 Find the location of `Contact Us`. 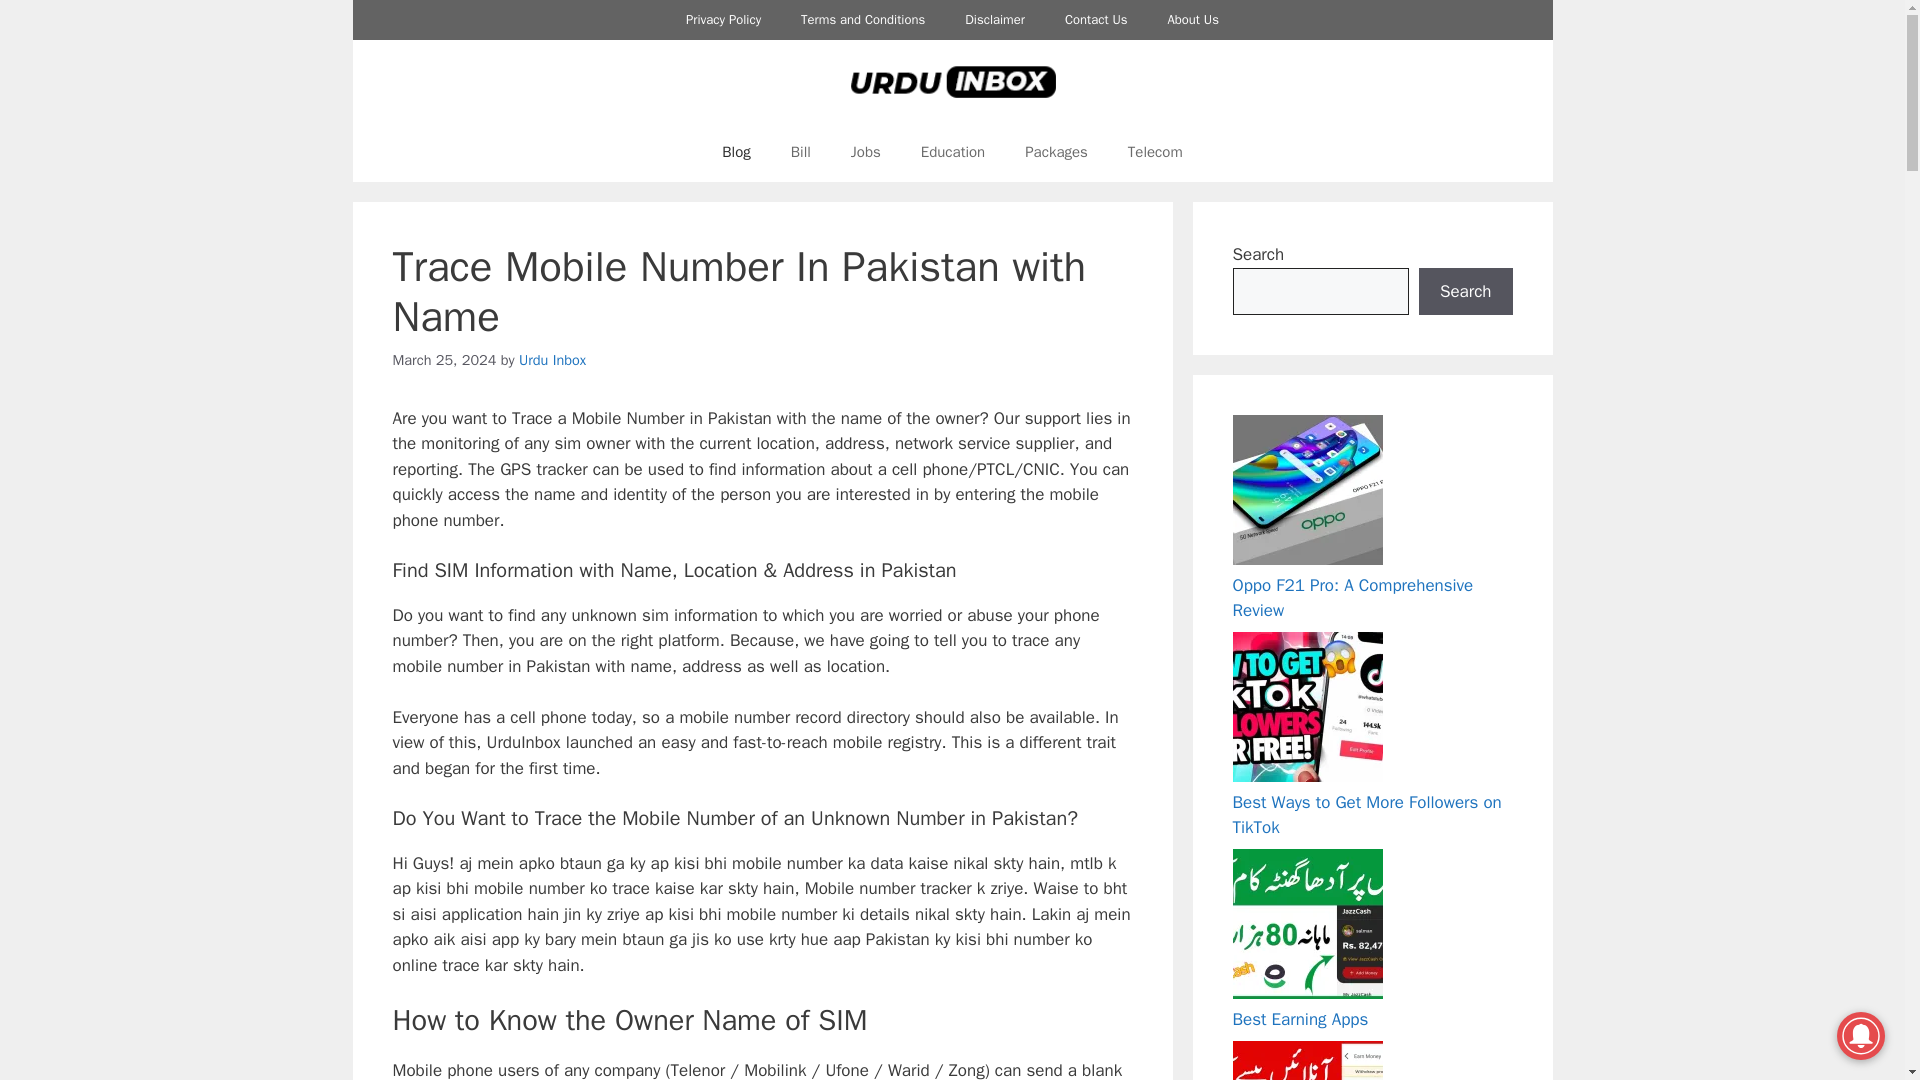

Contact Us is located at coordinates (1096, 20).